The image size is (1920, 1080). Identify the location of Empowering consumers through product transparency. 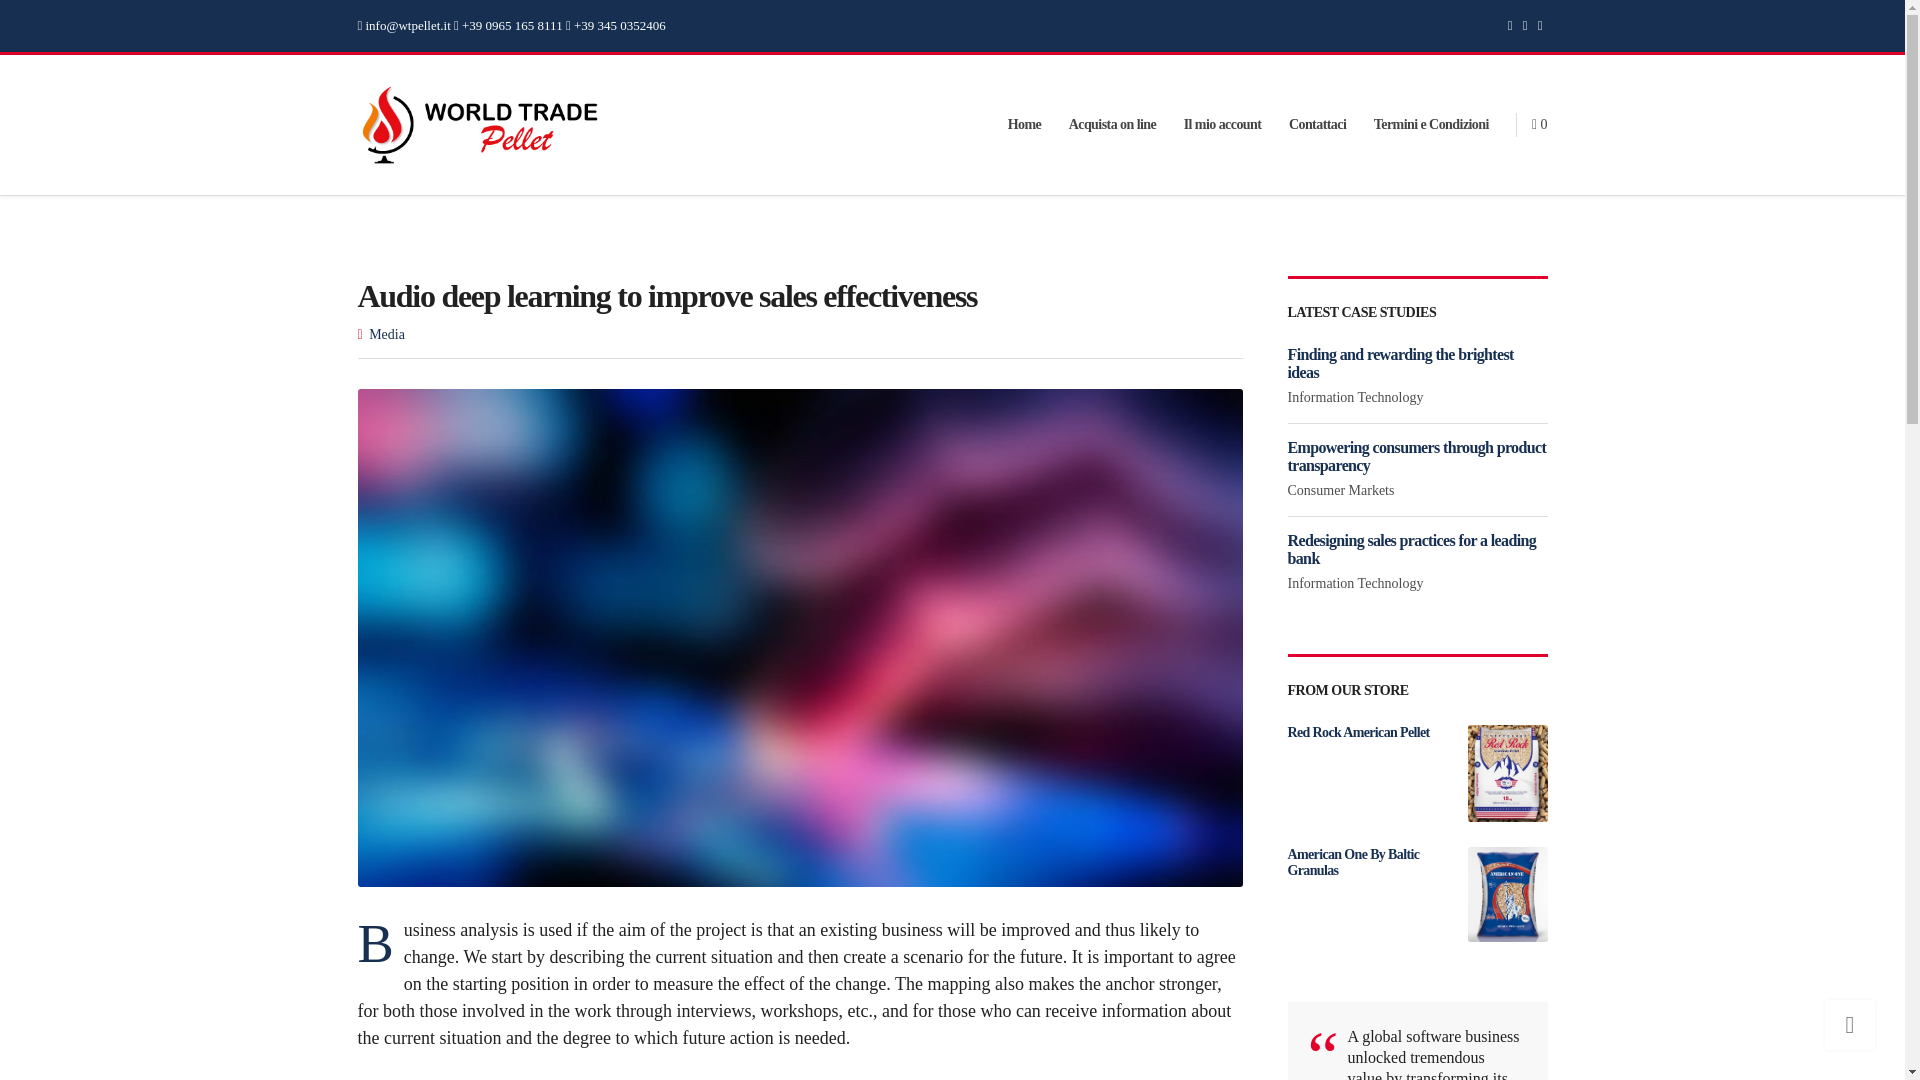
(1418, 456).